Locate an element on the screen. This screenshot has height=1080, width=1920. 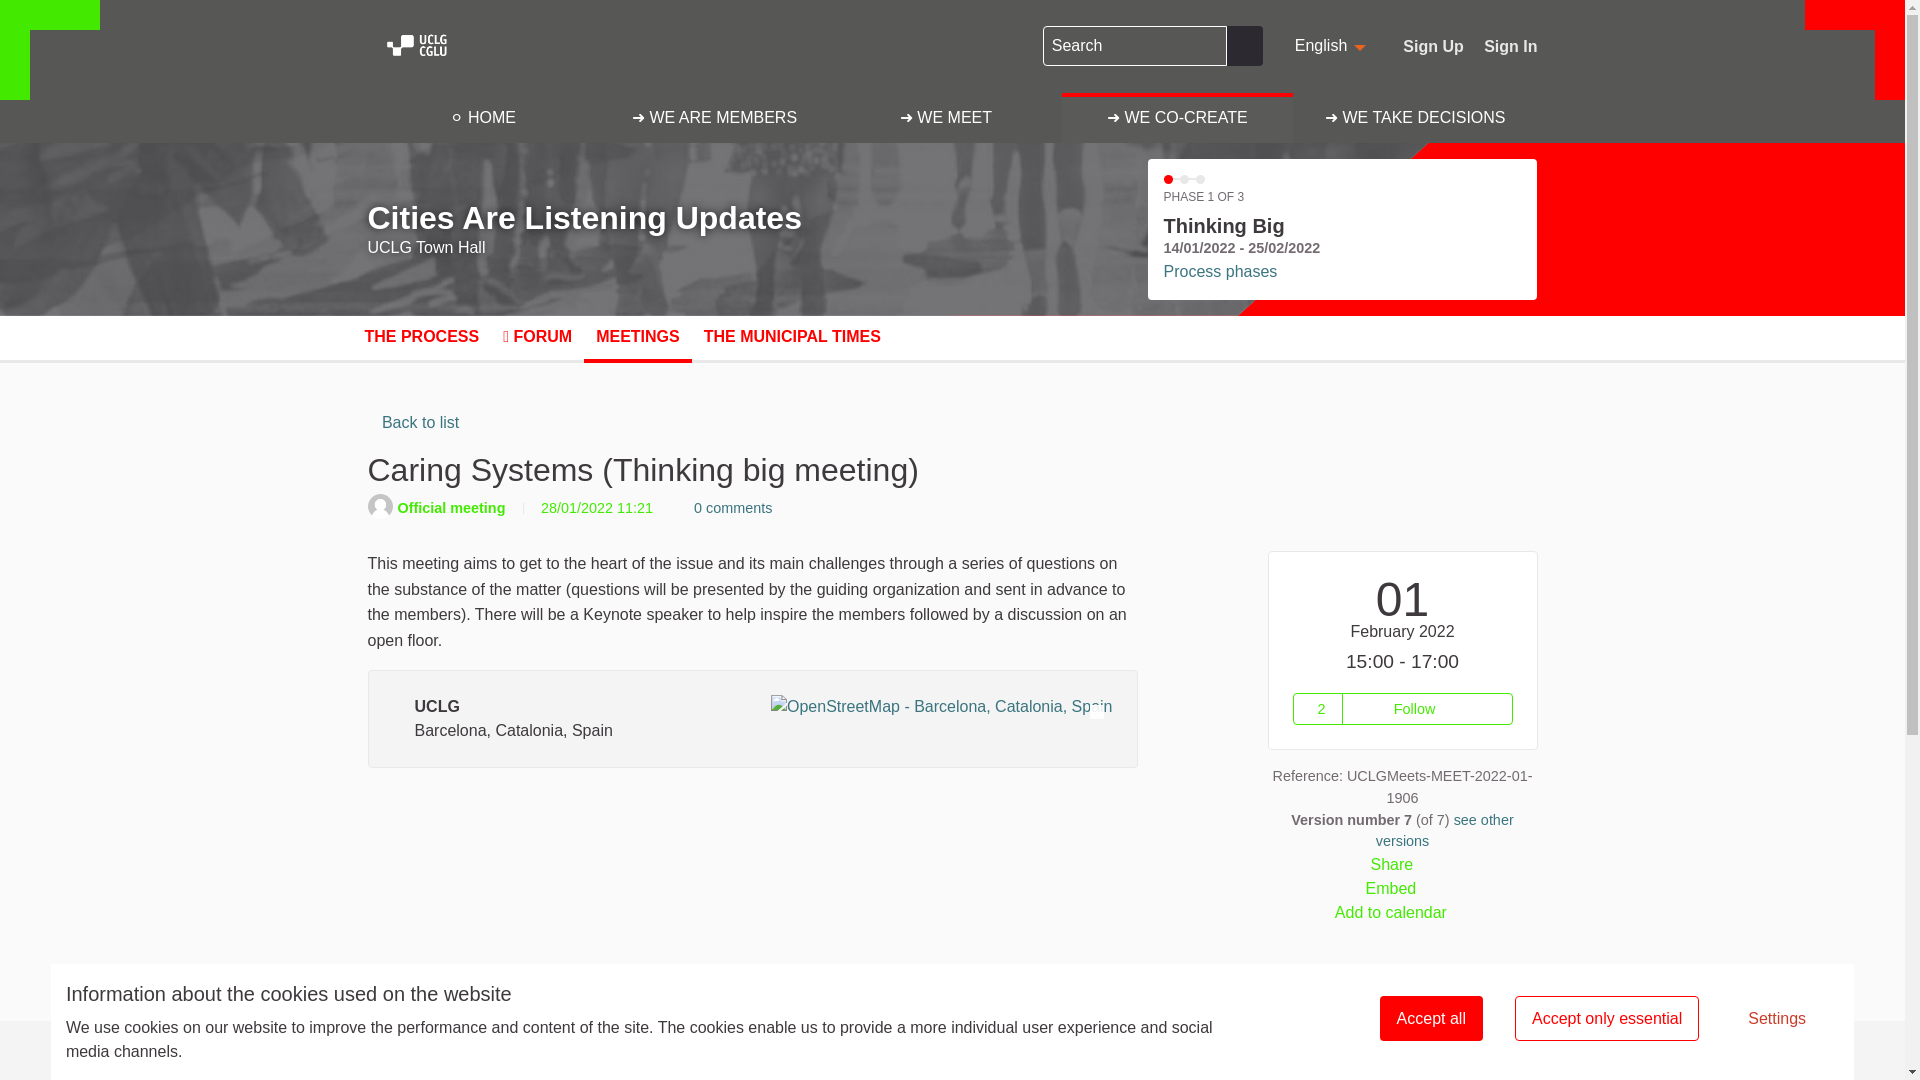
Accept all is located at coordinates (792, 336).